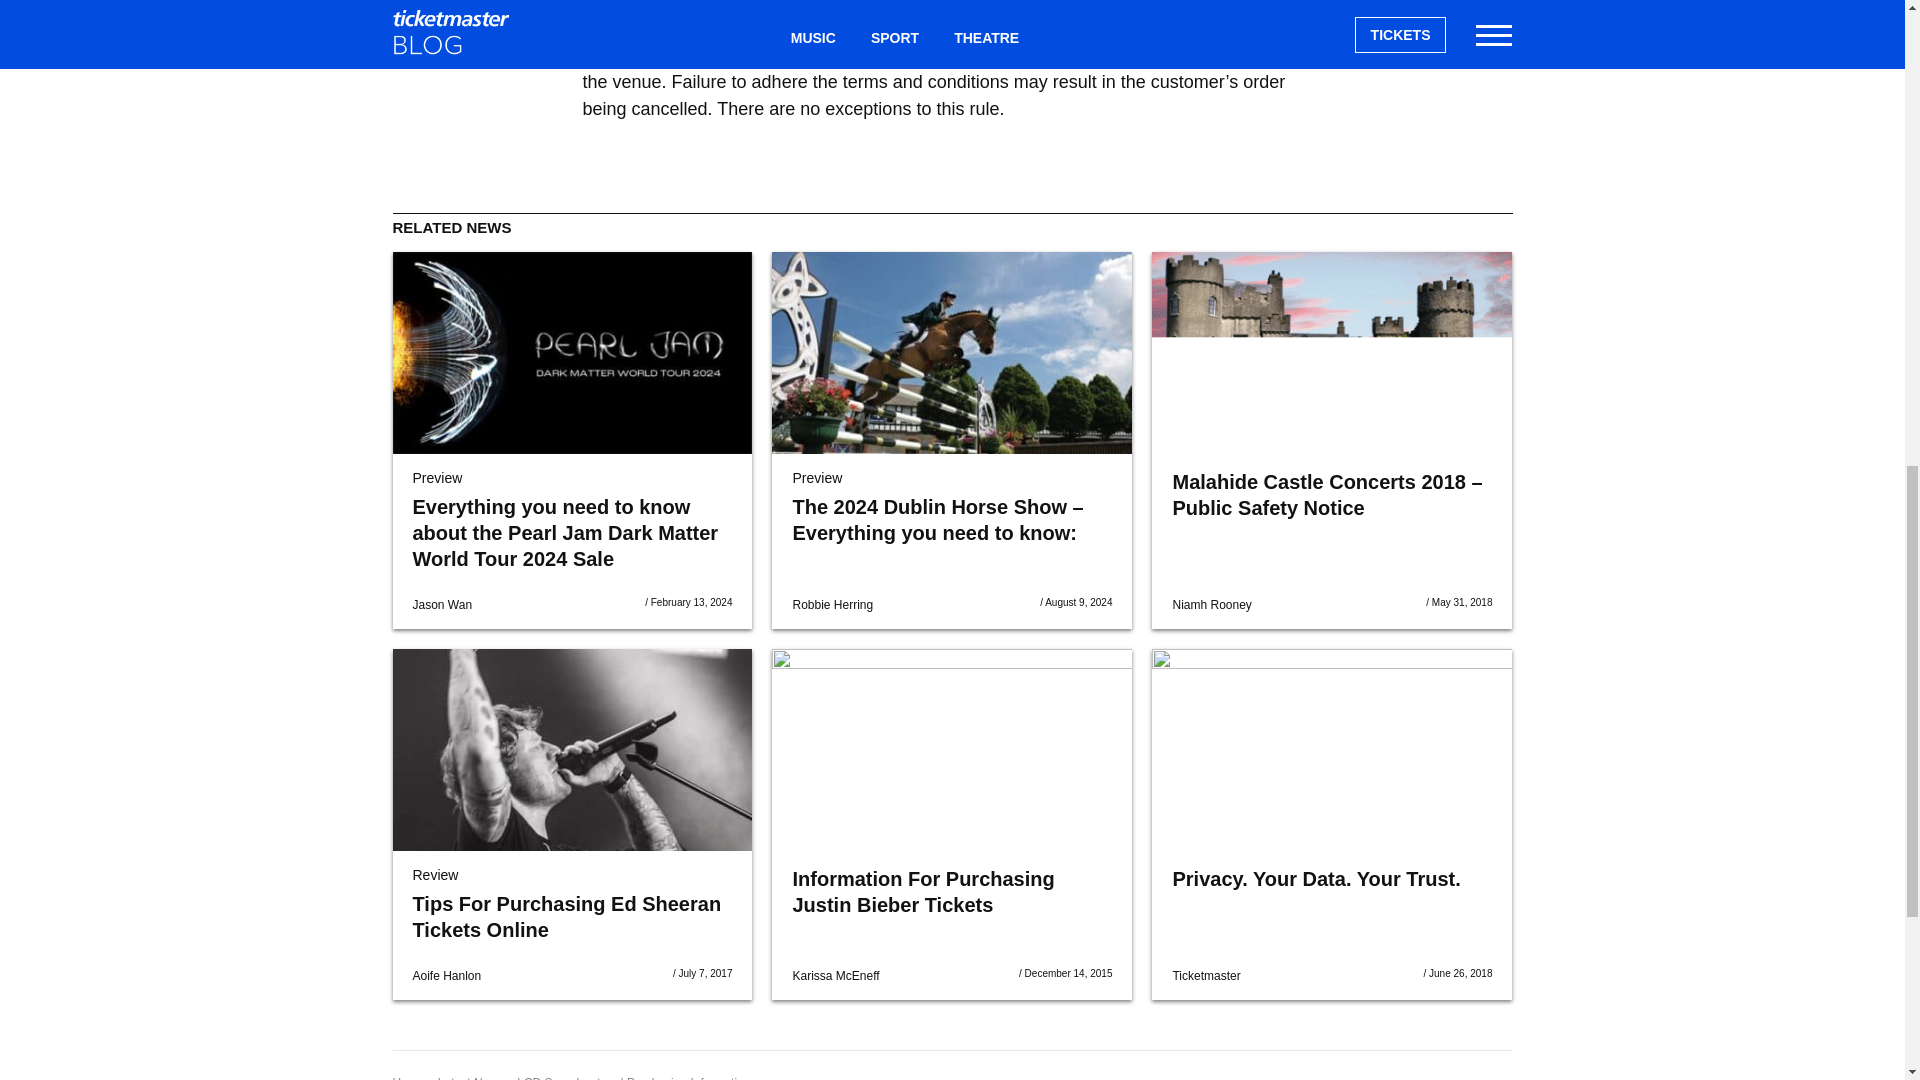  What do you see at coordinates (446, 975) in the screenshot?
I see `Aoife Hanlon` at bounding box center [446, 975].